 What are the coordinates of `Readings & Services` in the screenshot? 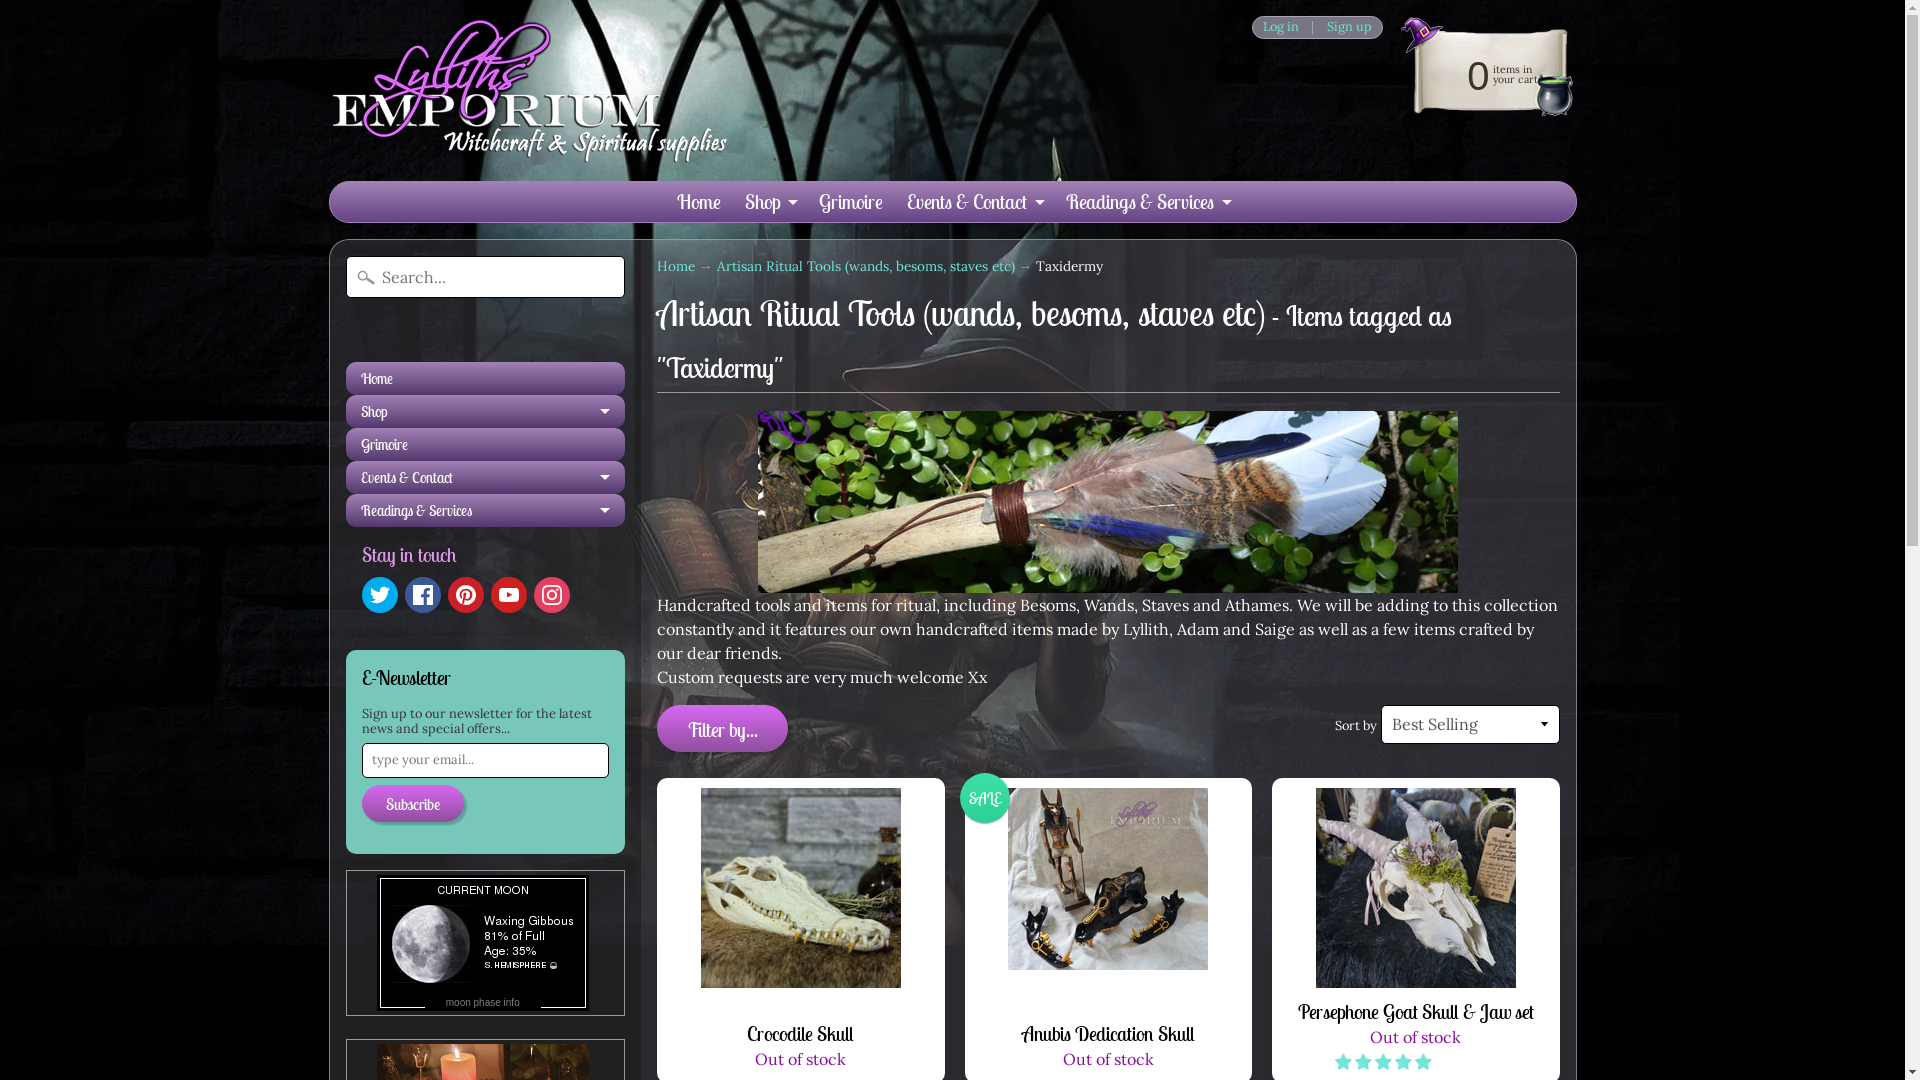 It's located at (1148, 202).